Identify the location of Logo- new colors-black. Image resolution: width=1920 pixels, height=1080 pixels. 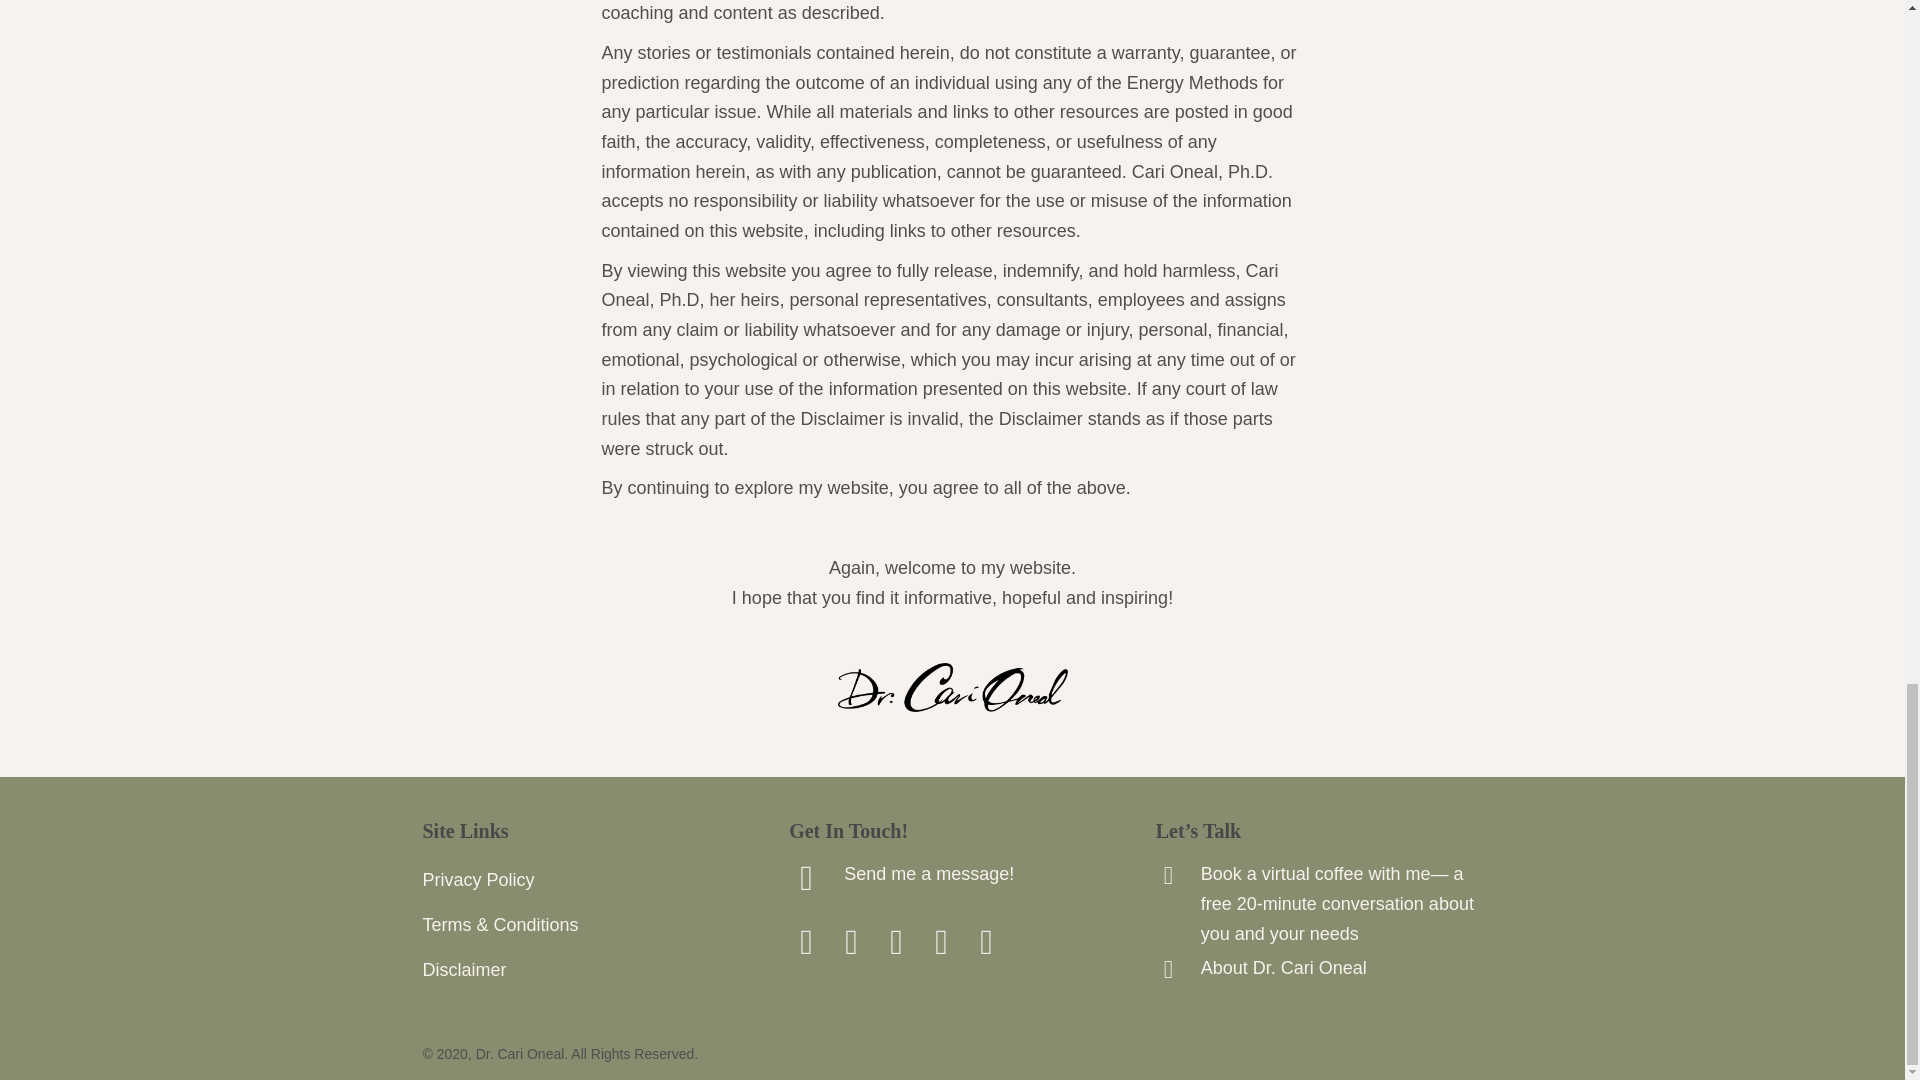
(952, 687).